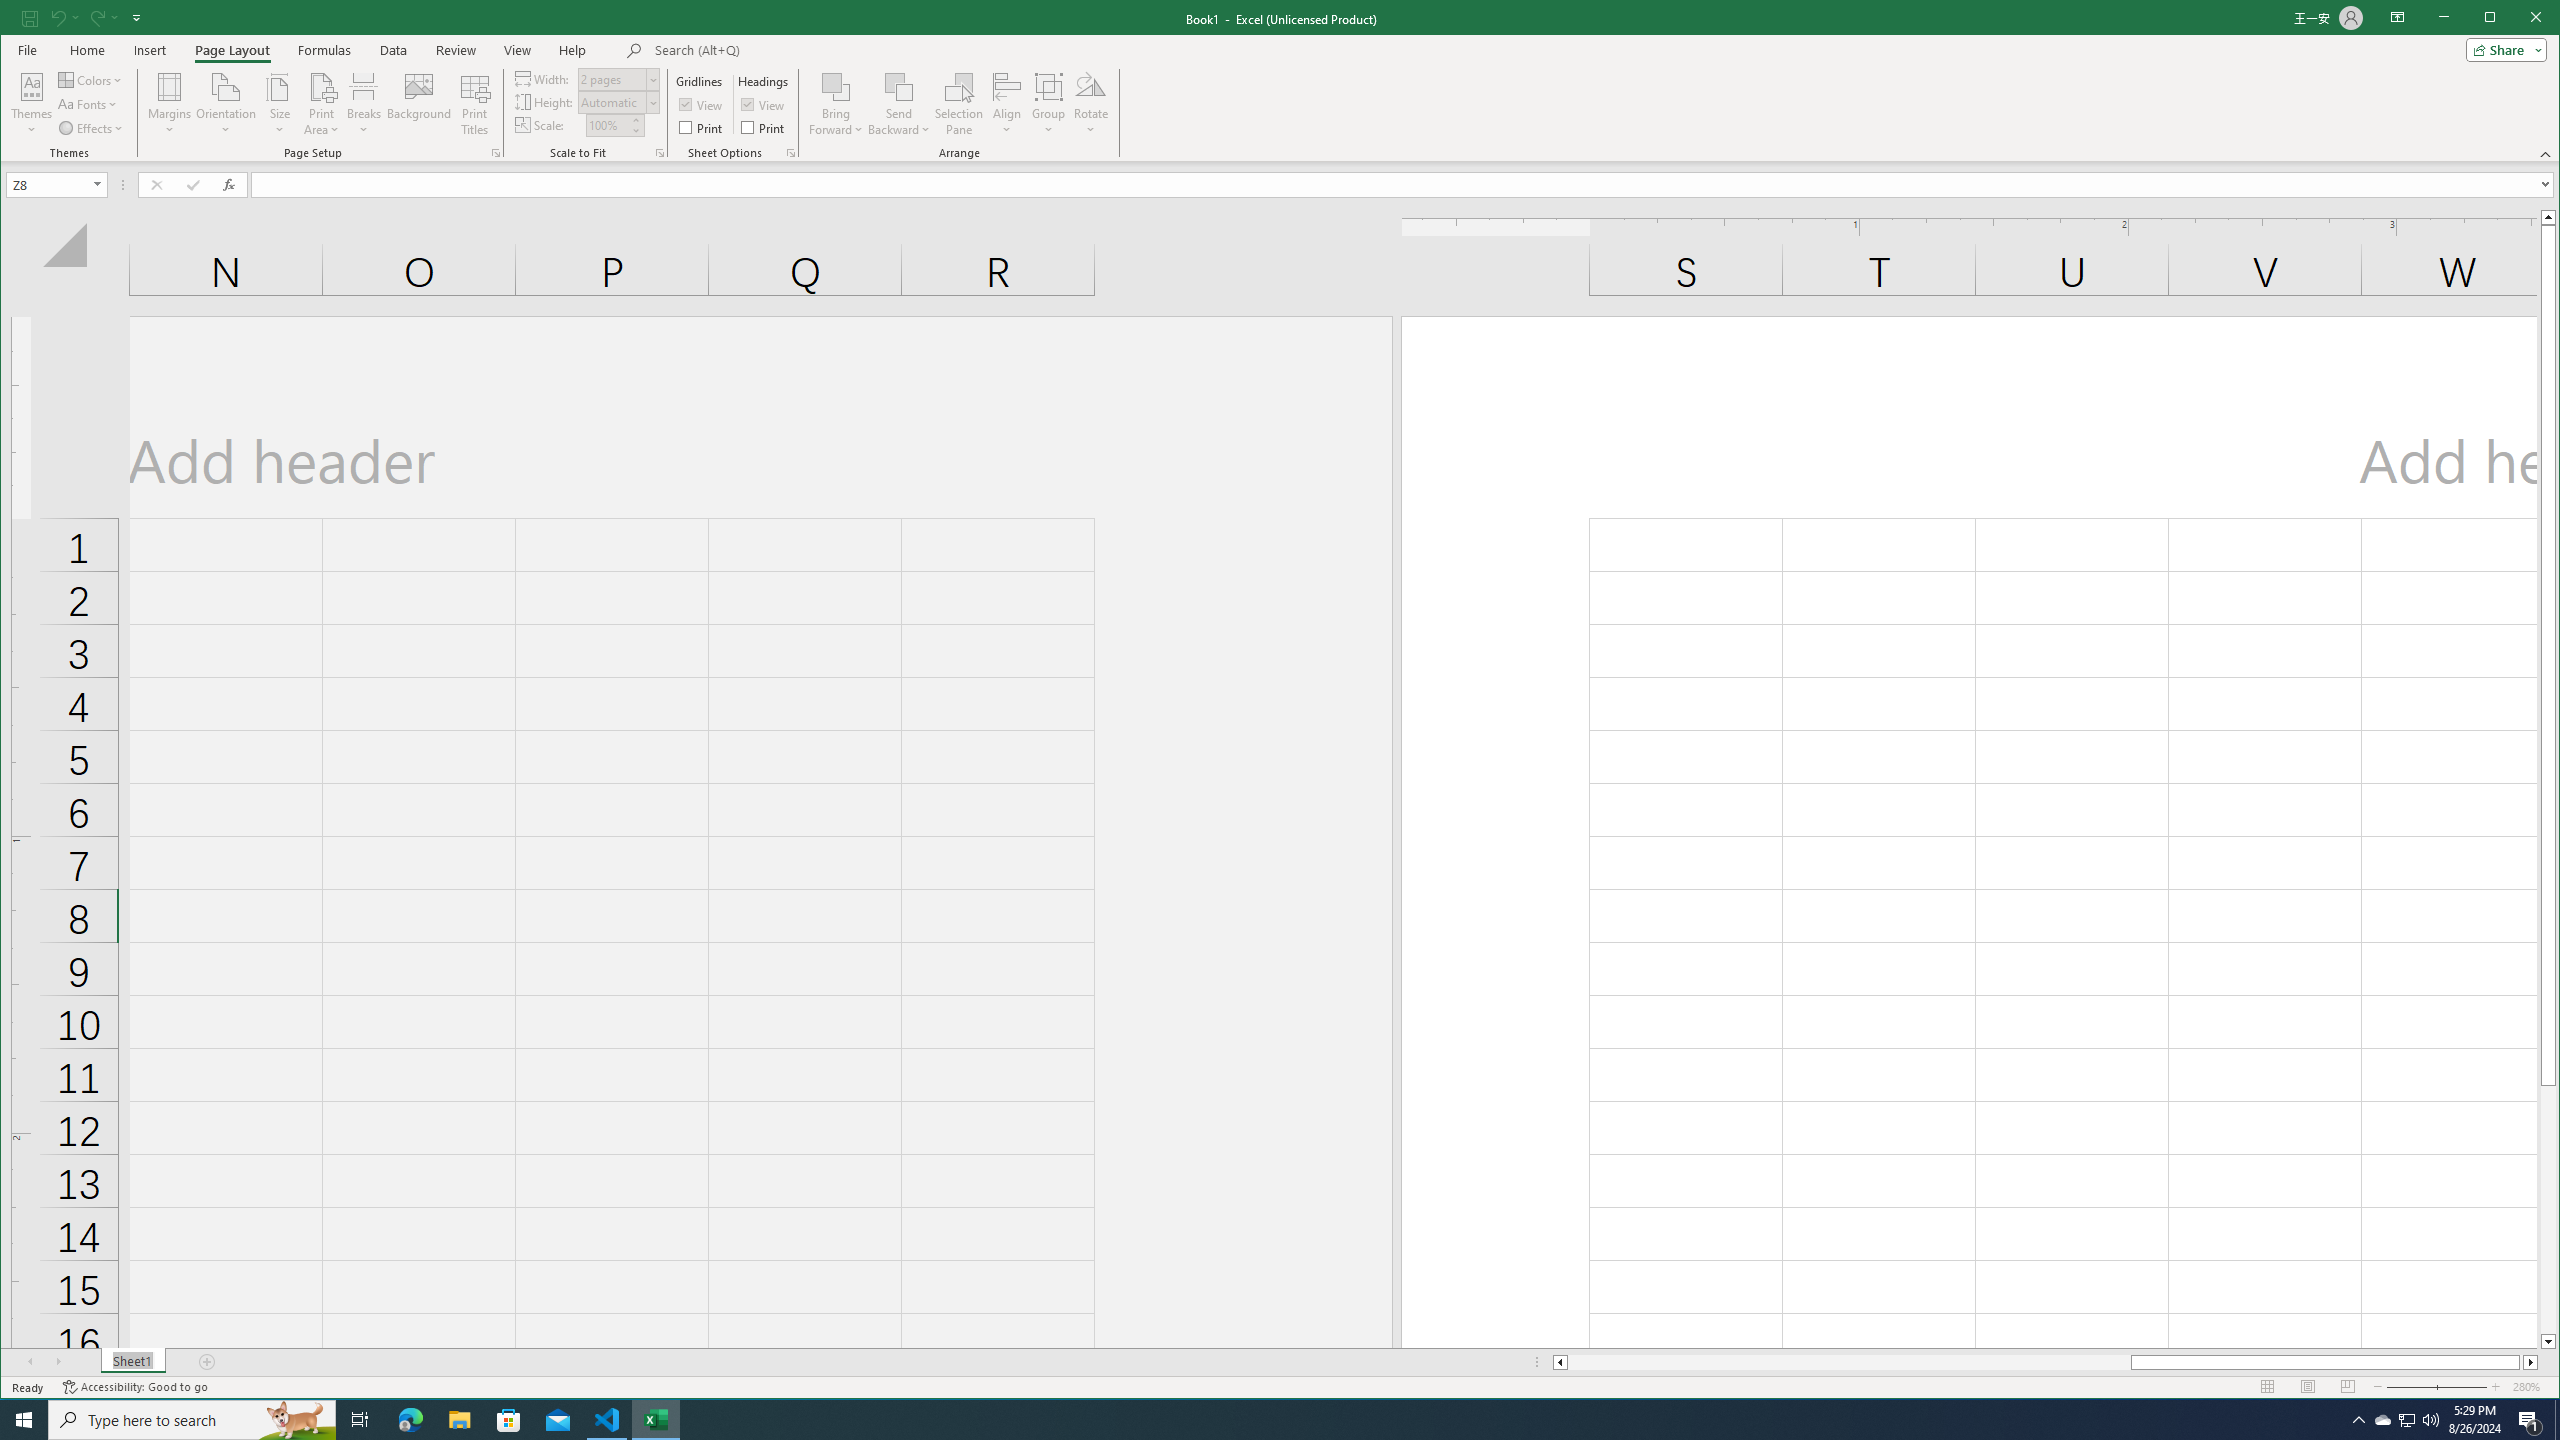  Describe the element at coordinates (958, 104) in the screenshot. I see `Selection Pane...` at that location.